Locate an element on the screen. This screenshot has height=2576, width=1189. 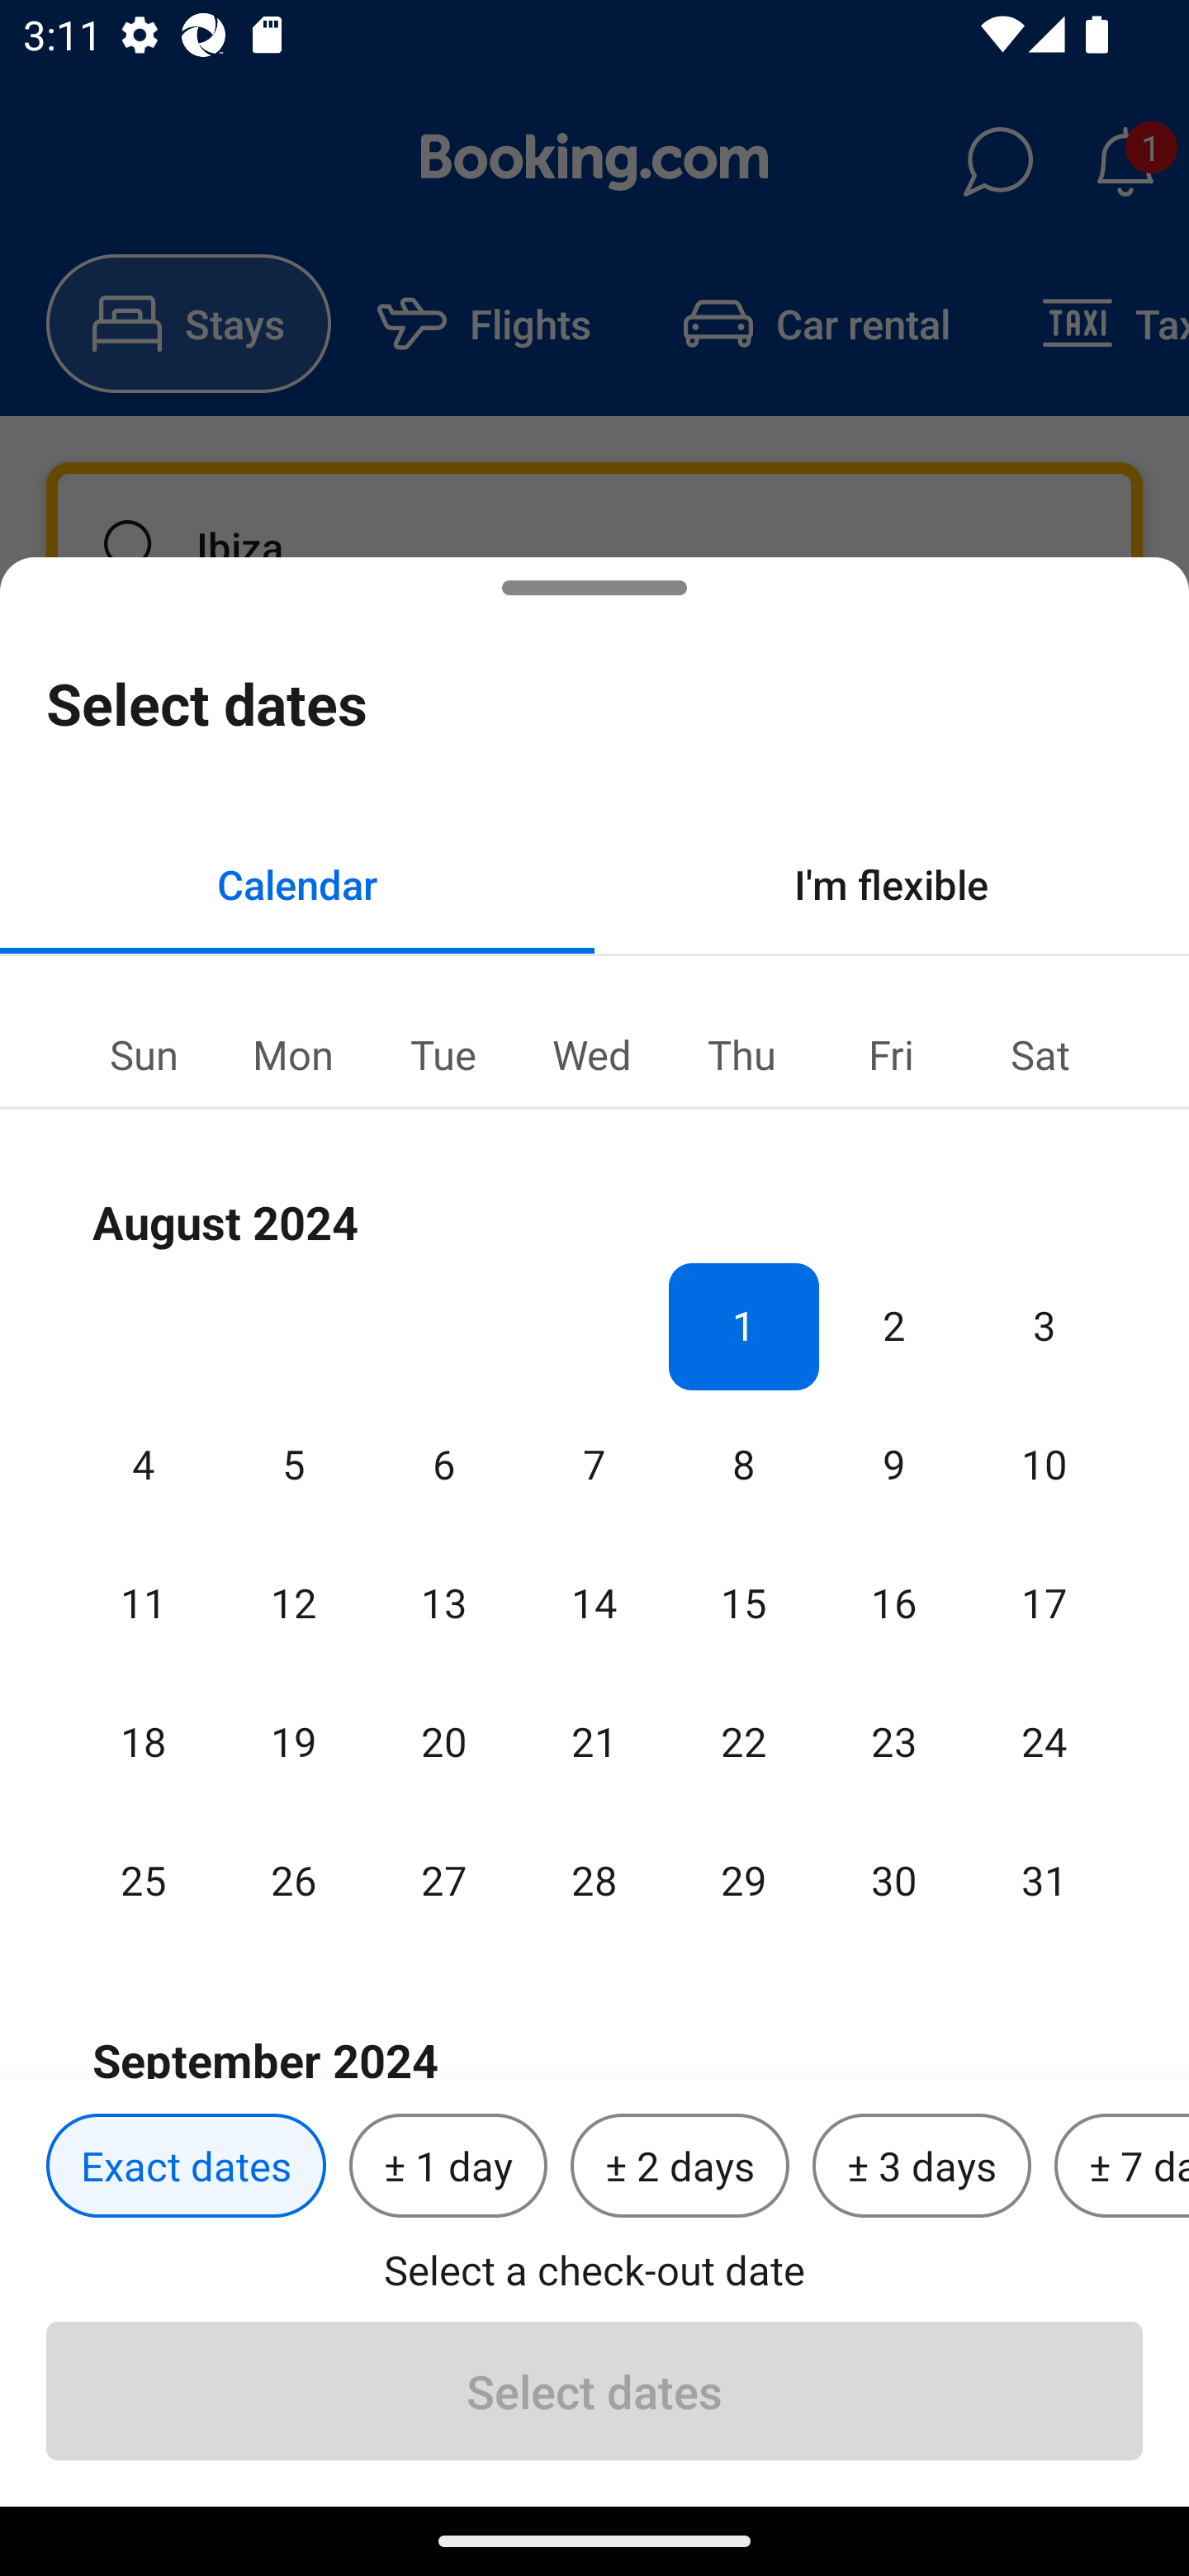
Exact dates is located at coordinates (186, 2166).